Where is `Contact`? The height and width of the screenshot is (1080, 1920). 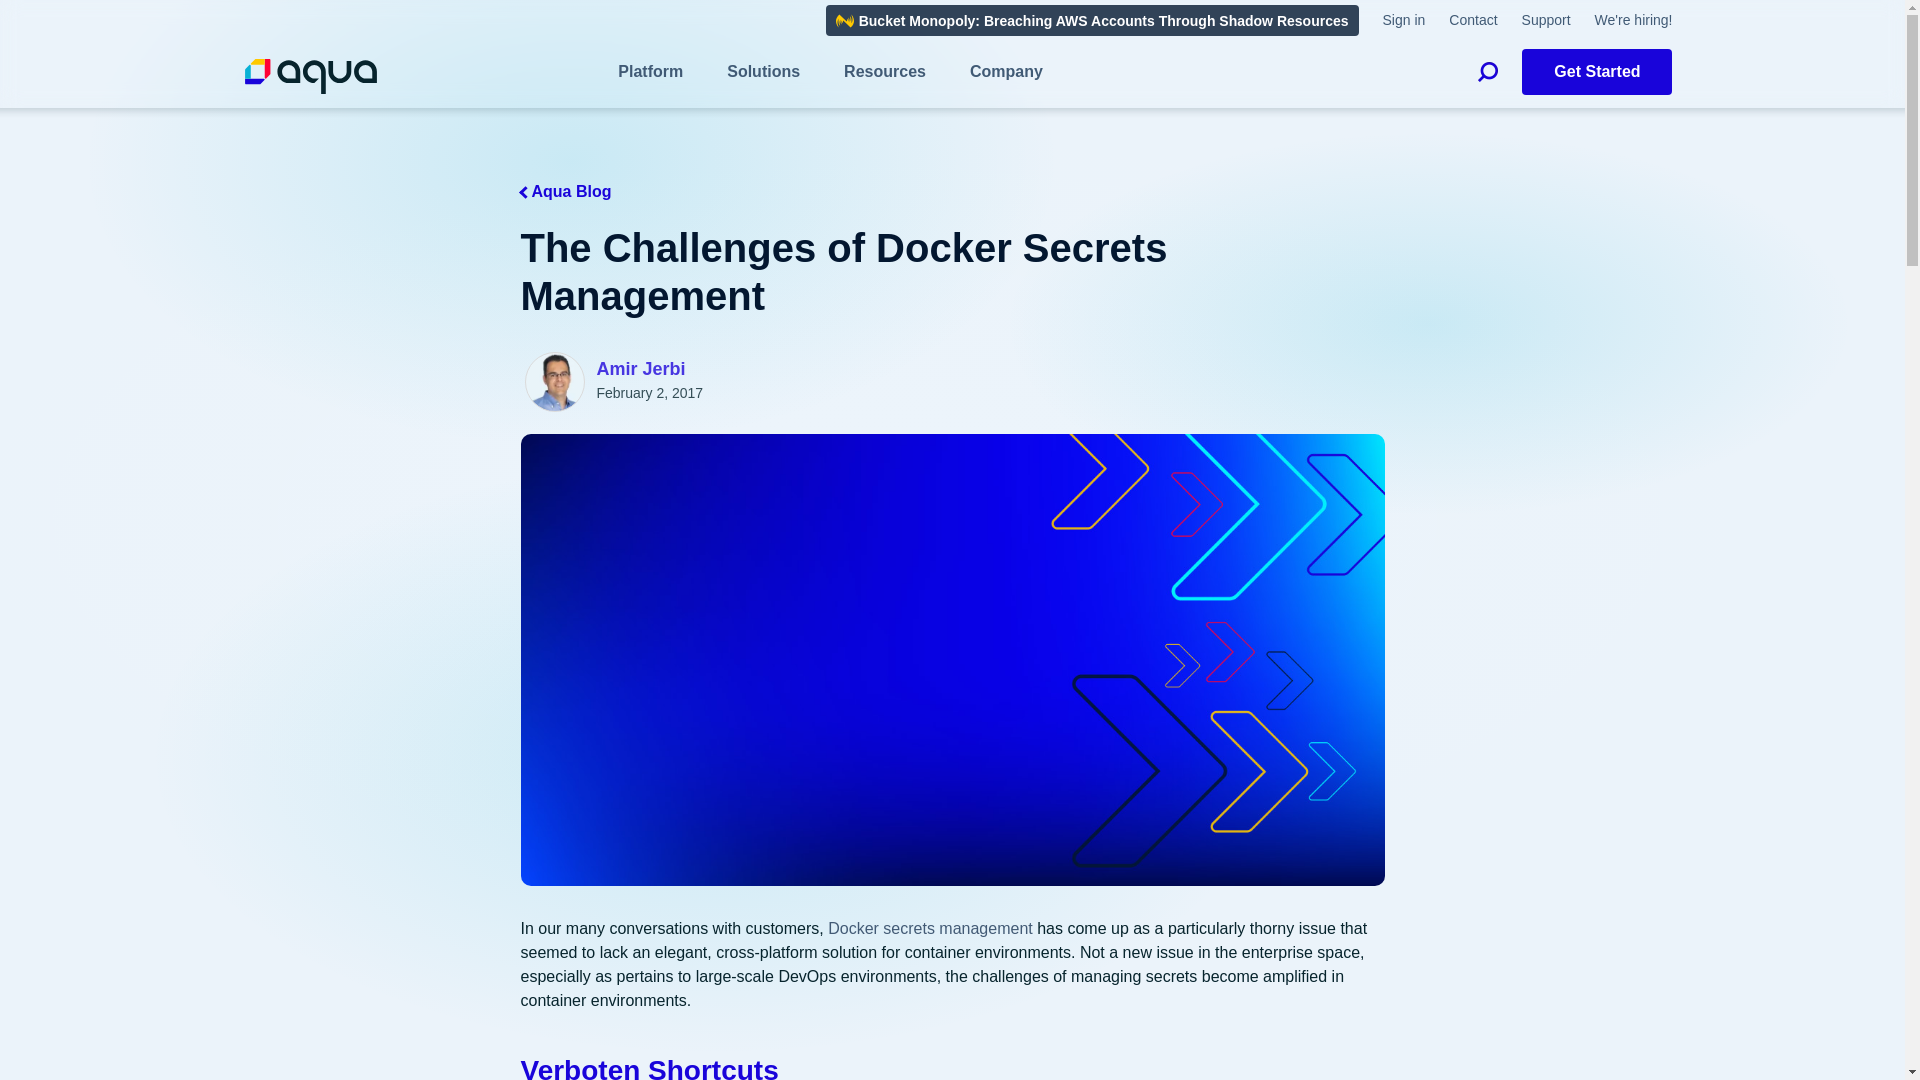 Contact is located at coordinates (1473, 20).